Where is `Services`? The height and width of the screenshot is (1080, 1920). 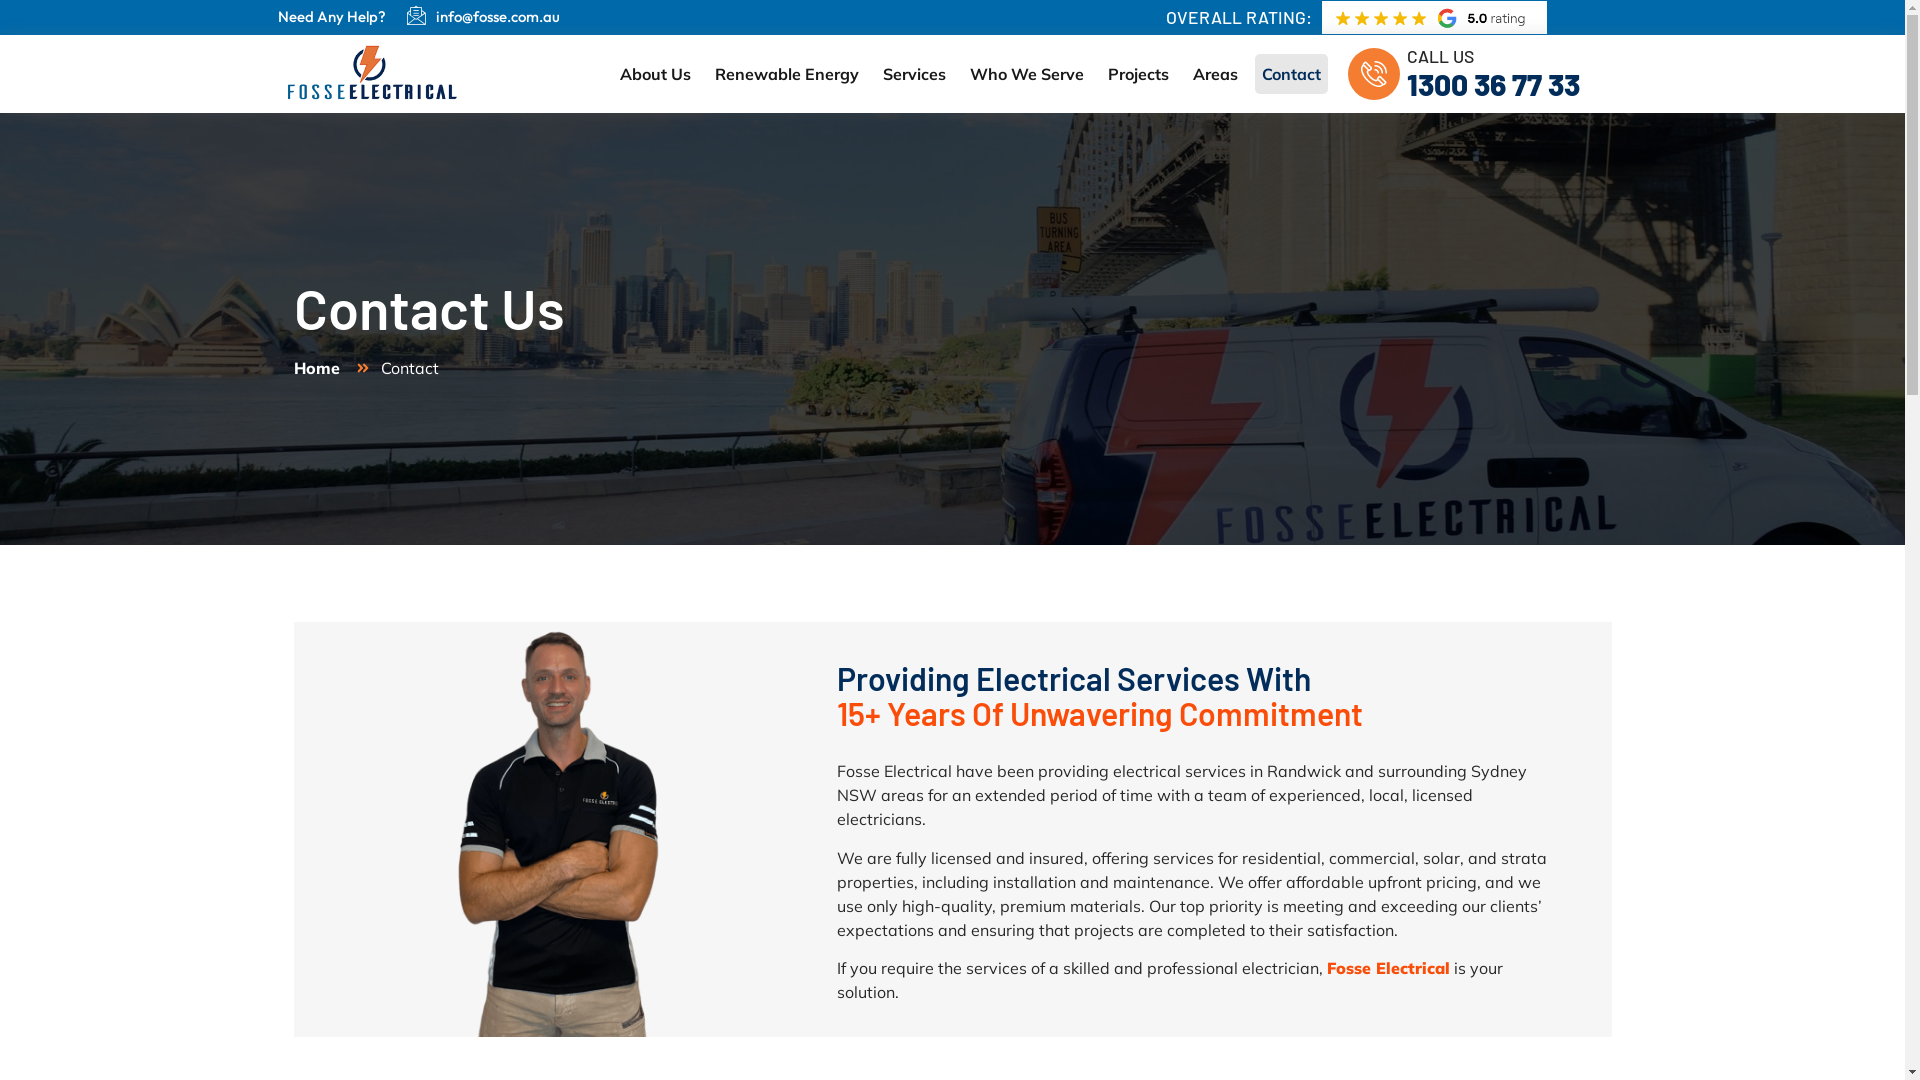 Services is located at coordinates (914, 74).